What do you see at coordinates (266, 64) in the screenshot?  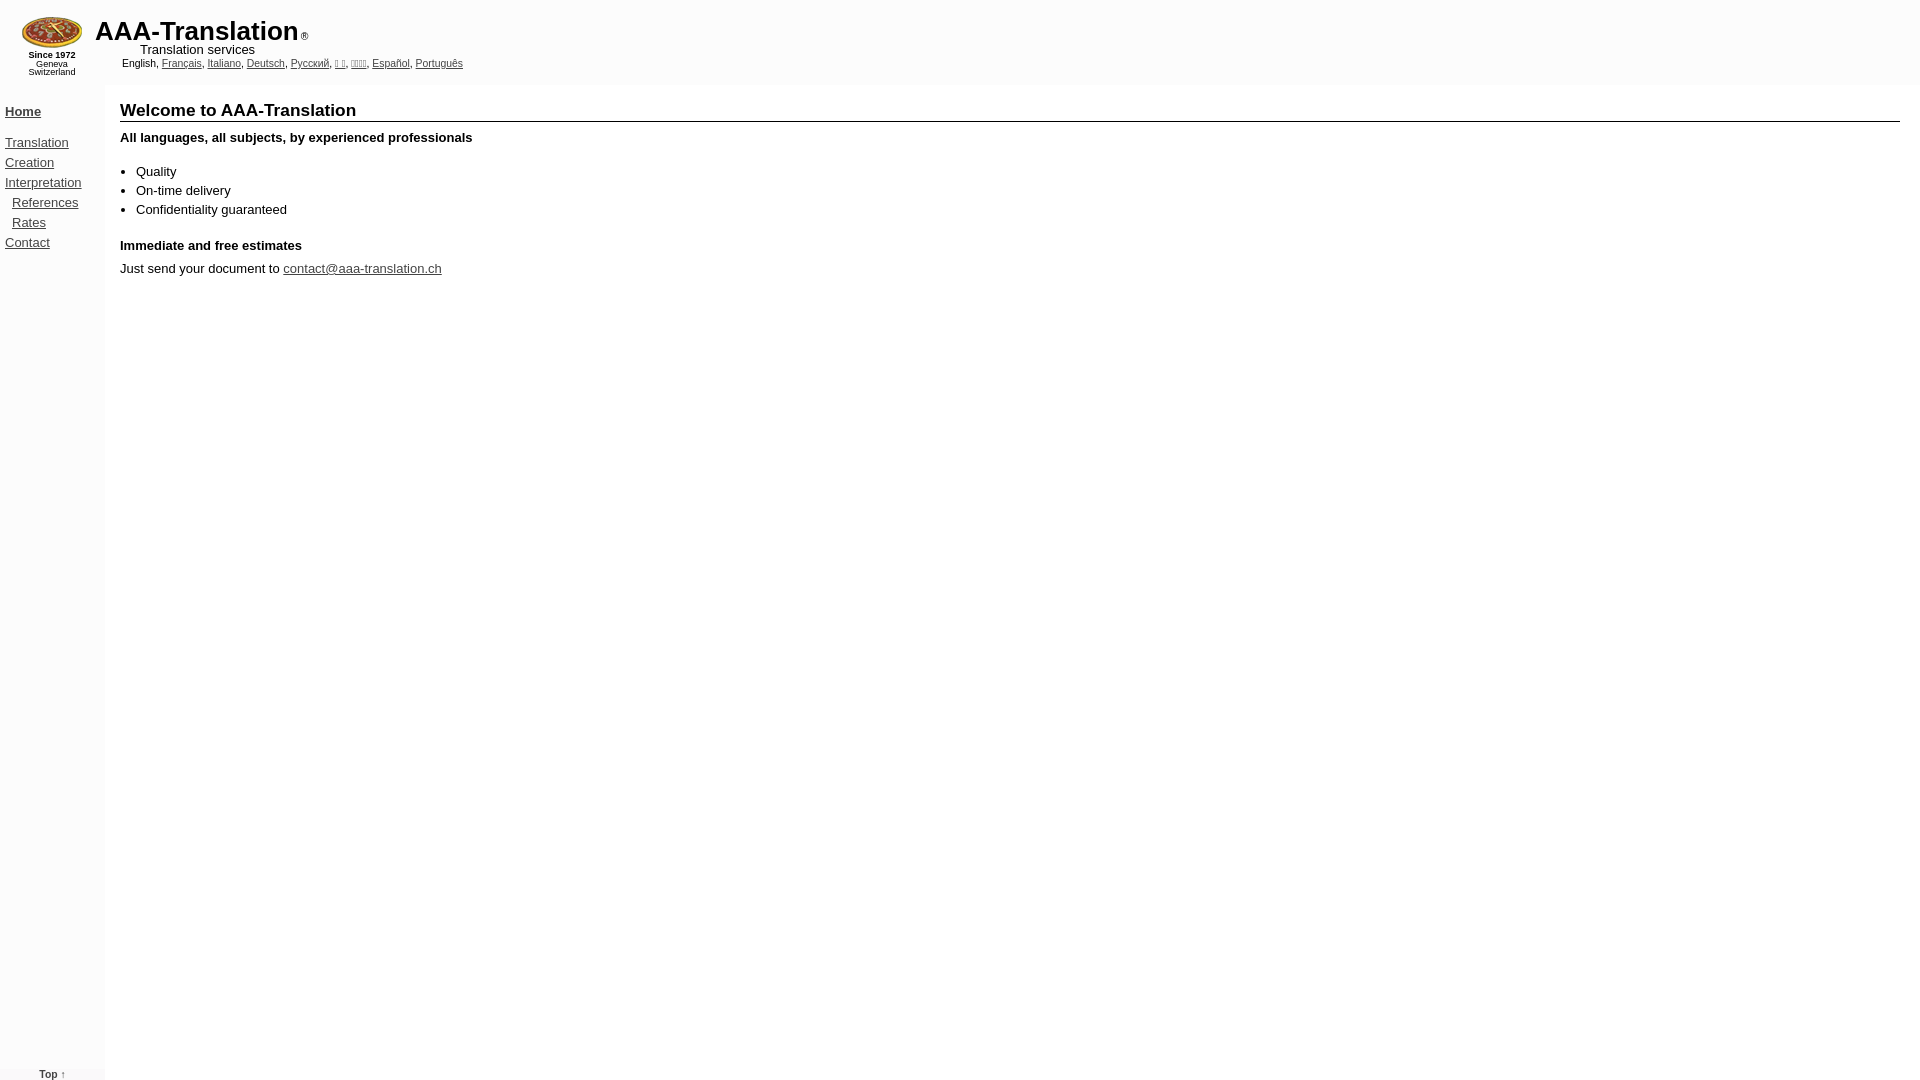 I see `Deutsch` at bounding box center [266, 64].